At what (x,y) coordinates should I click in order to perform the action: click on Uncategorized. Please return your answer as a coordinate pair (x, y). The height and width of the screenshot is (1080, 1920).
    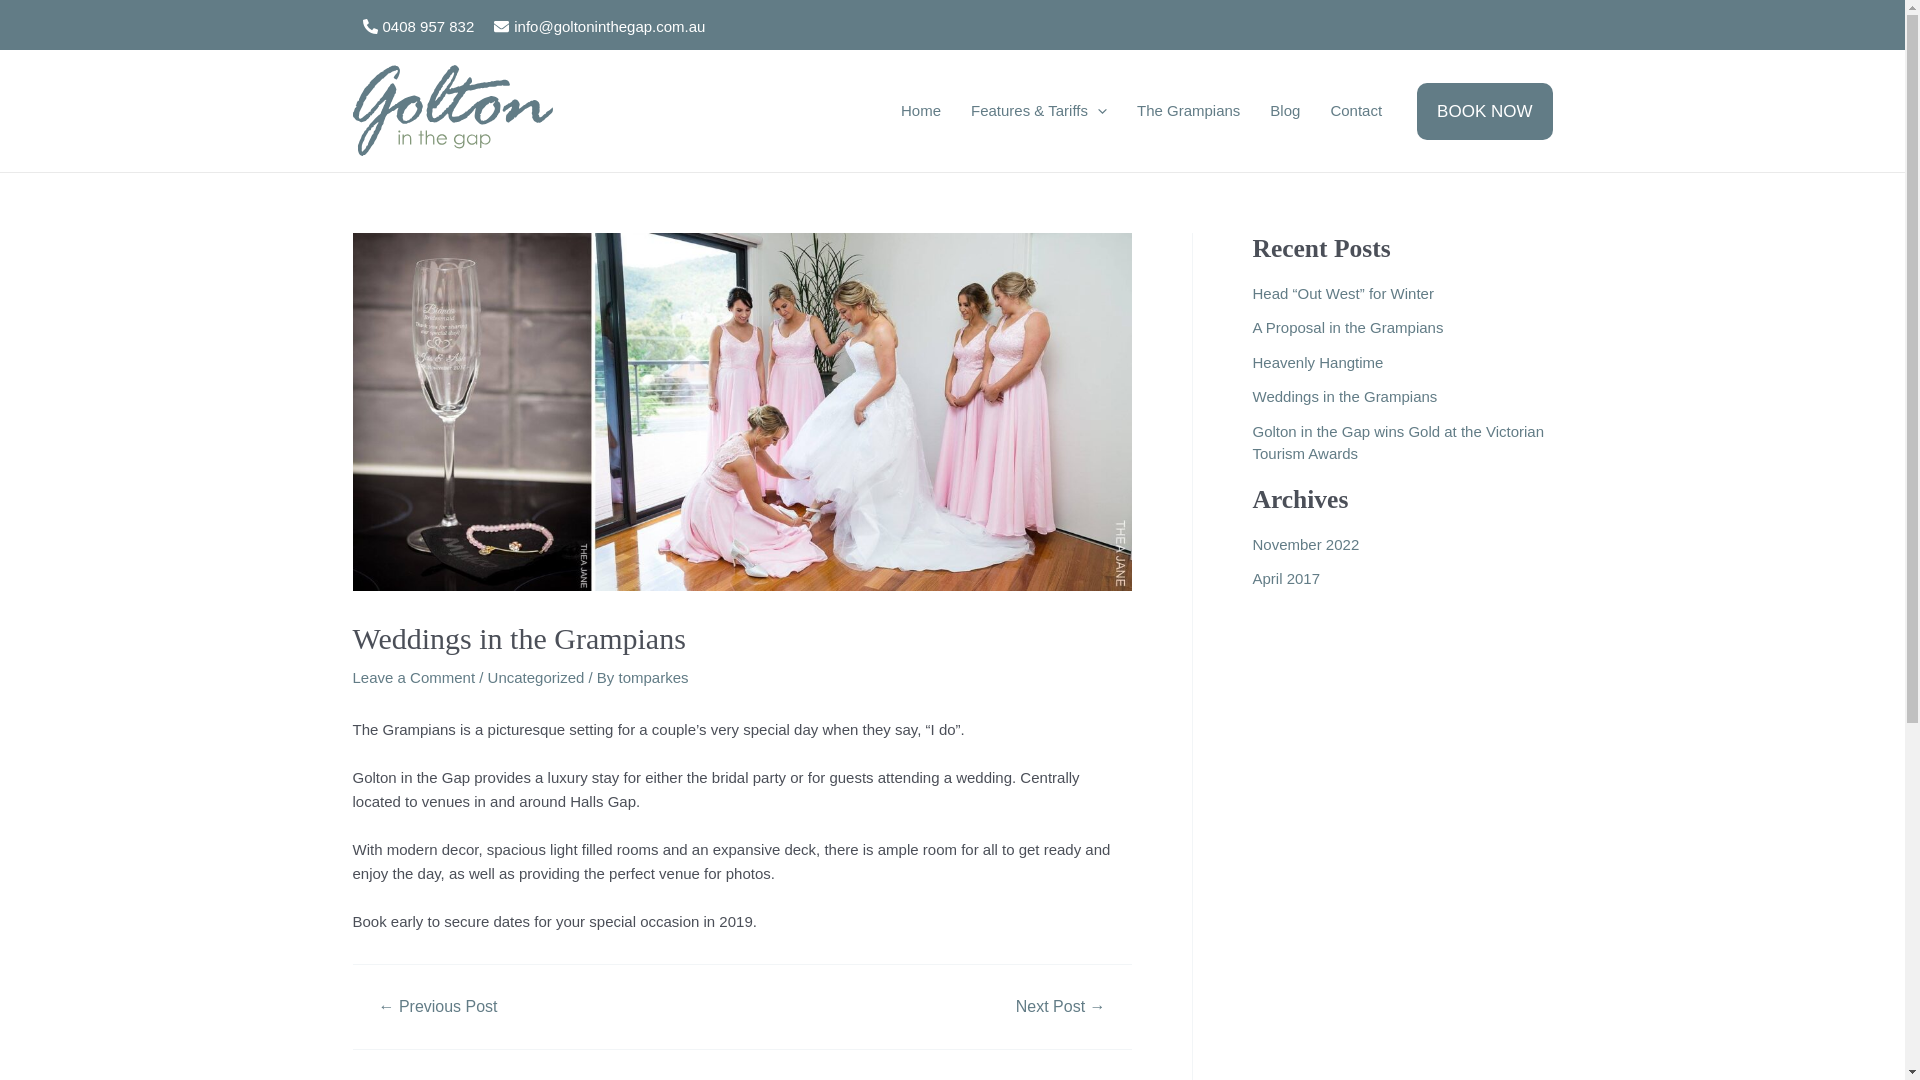
    Looking at the image, I should click on (536, 678).